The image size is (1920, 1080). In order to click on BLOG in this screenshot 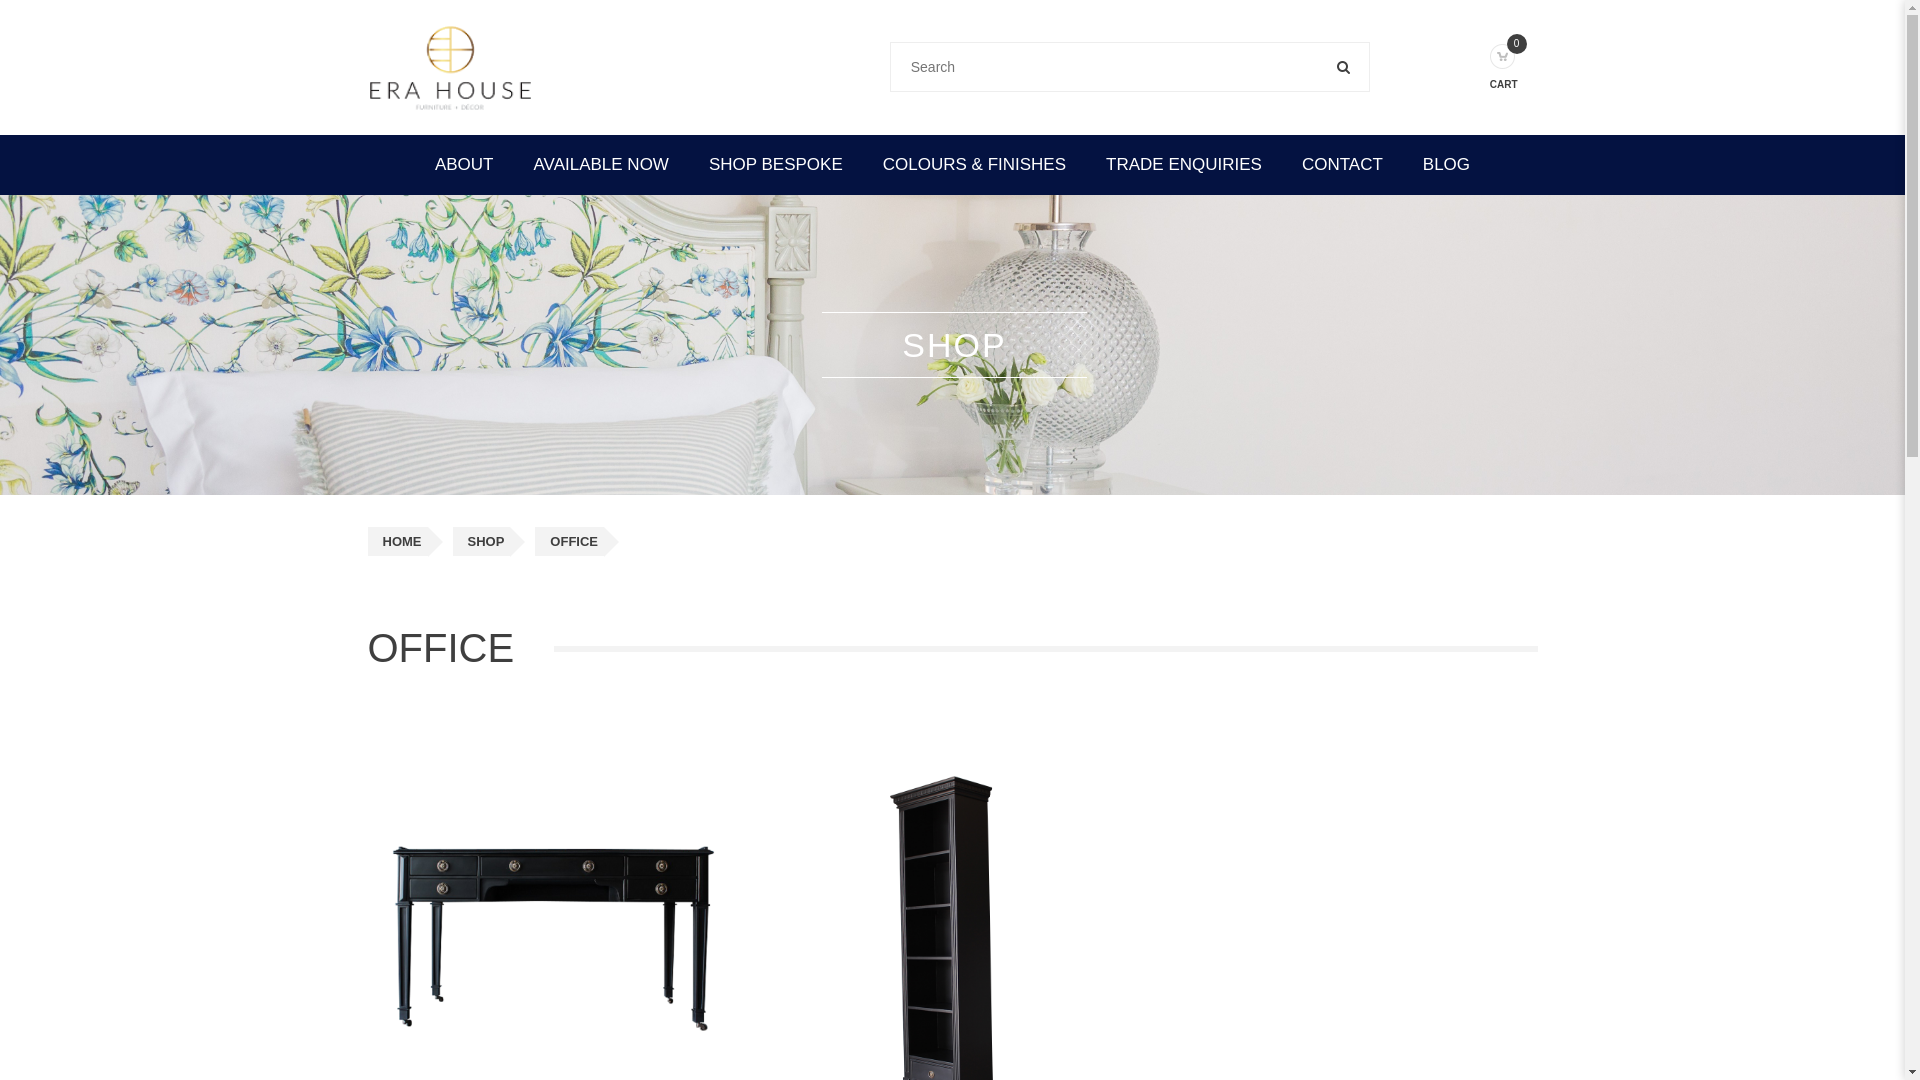, I will do `click(1446, 165)`.